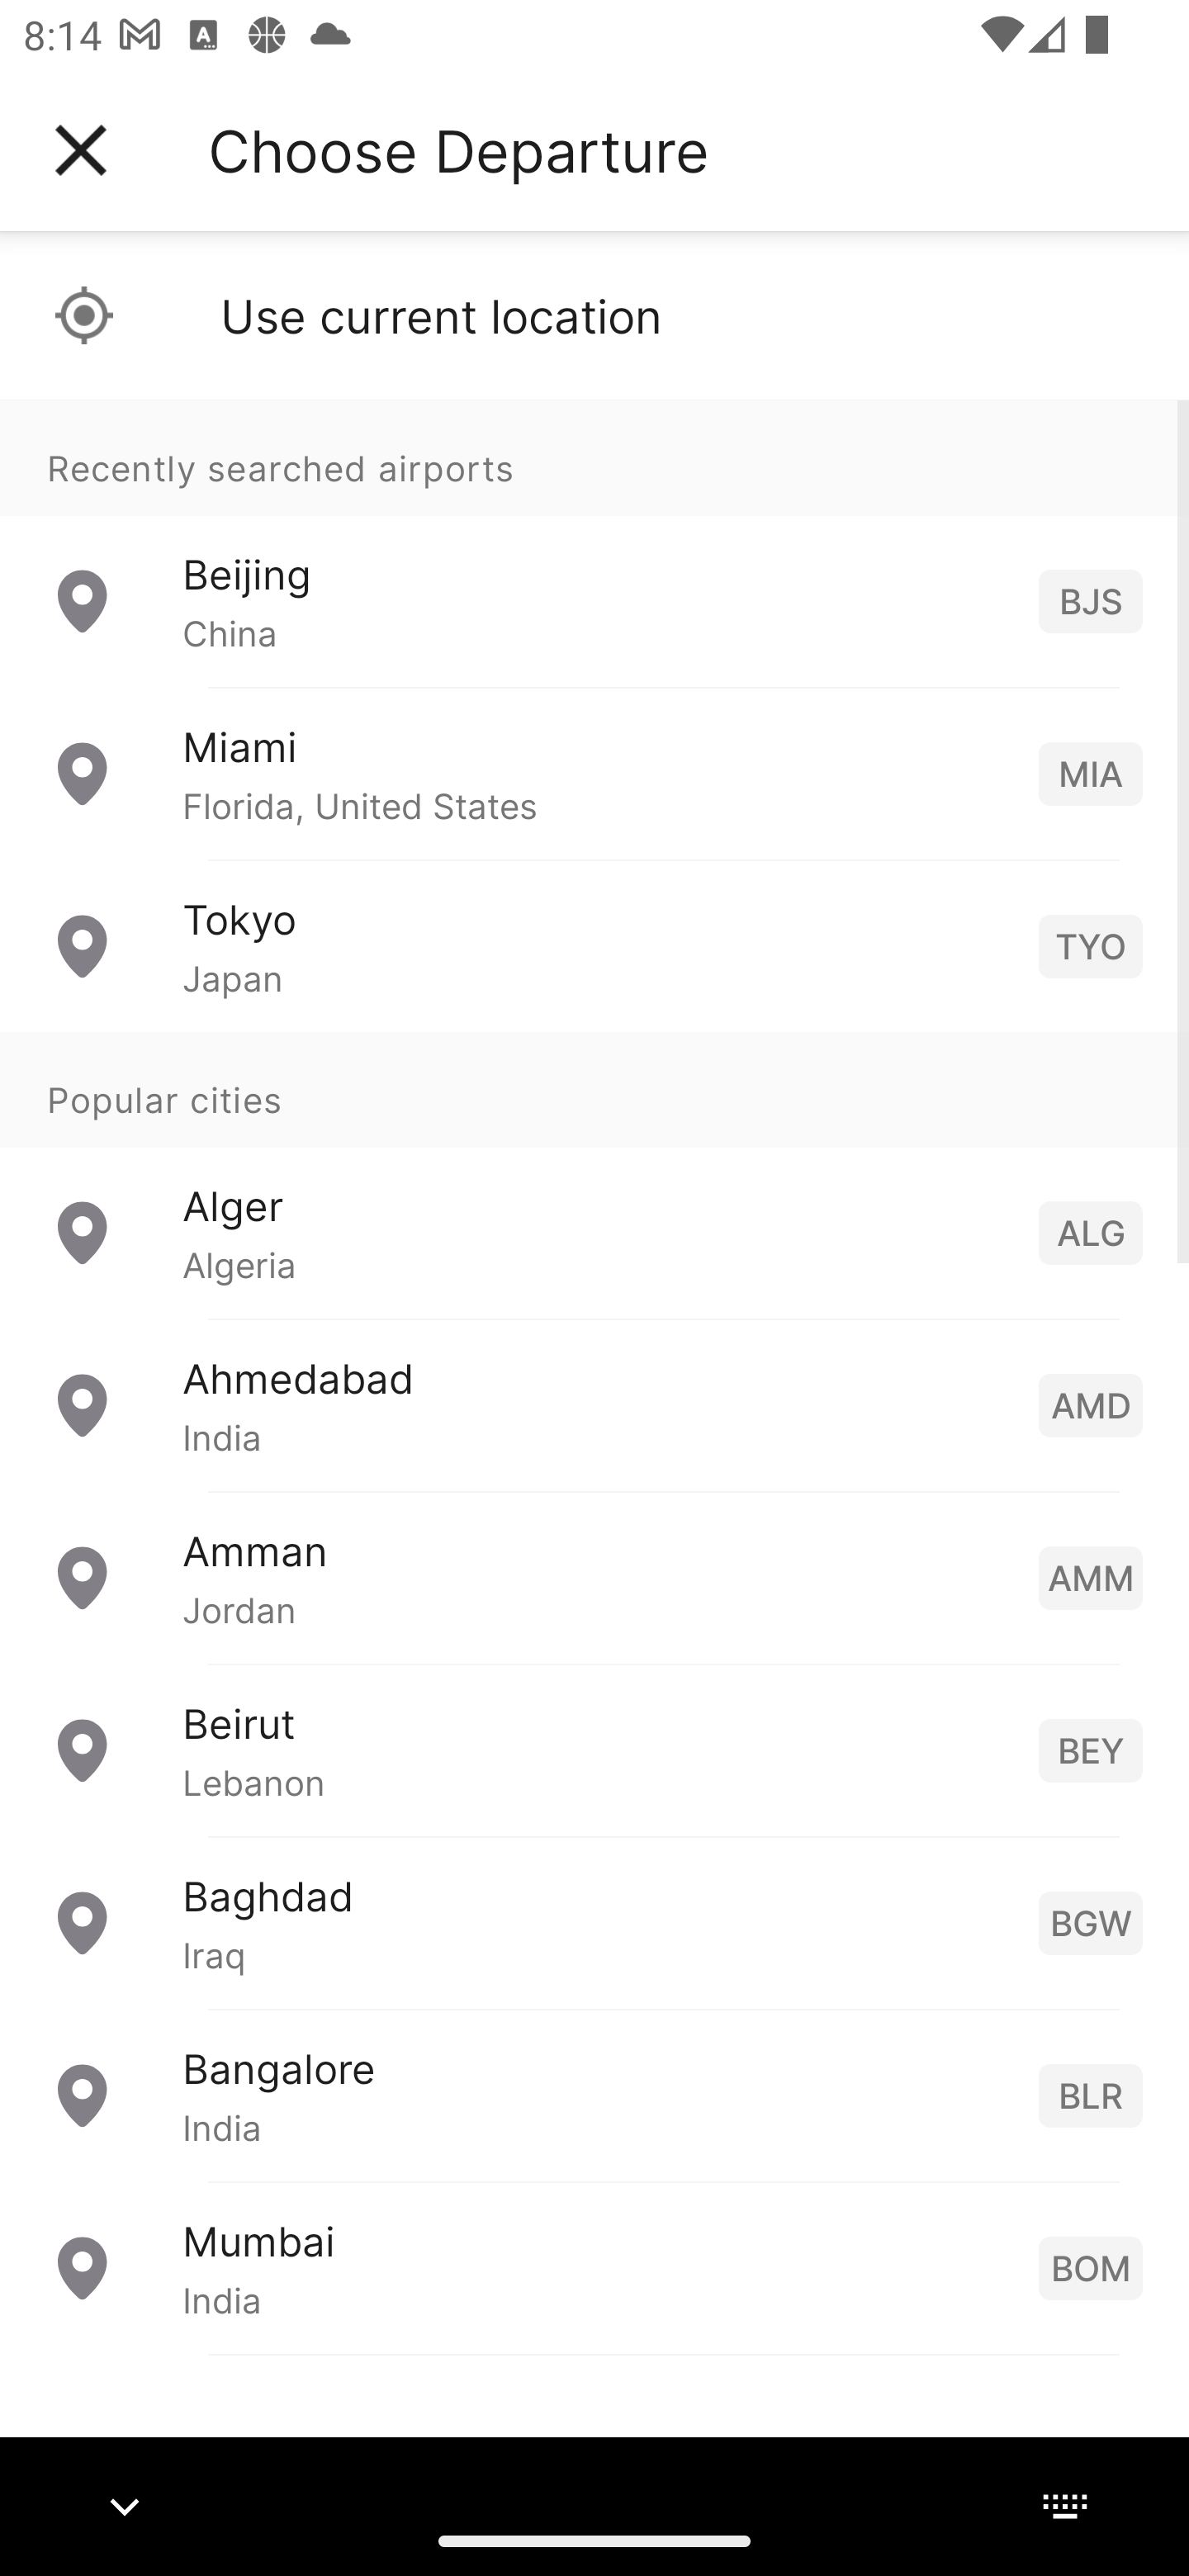 Image resolution: width=1189 pixels, height=2576 pixels. What do you see at coordinates (594, 543) in the screenshot?
I see `Recently searched airports Beijing China BJS` at bounding box center [594, 543].